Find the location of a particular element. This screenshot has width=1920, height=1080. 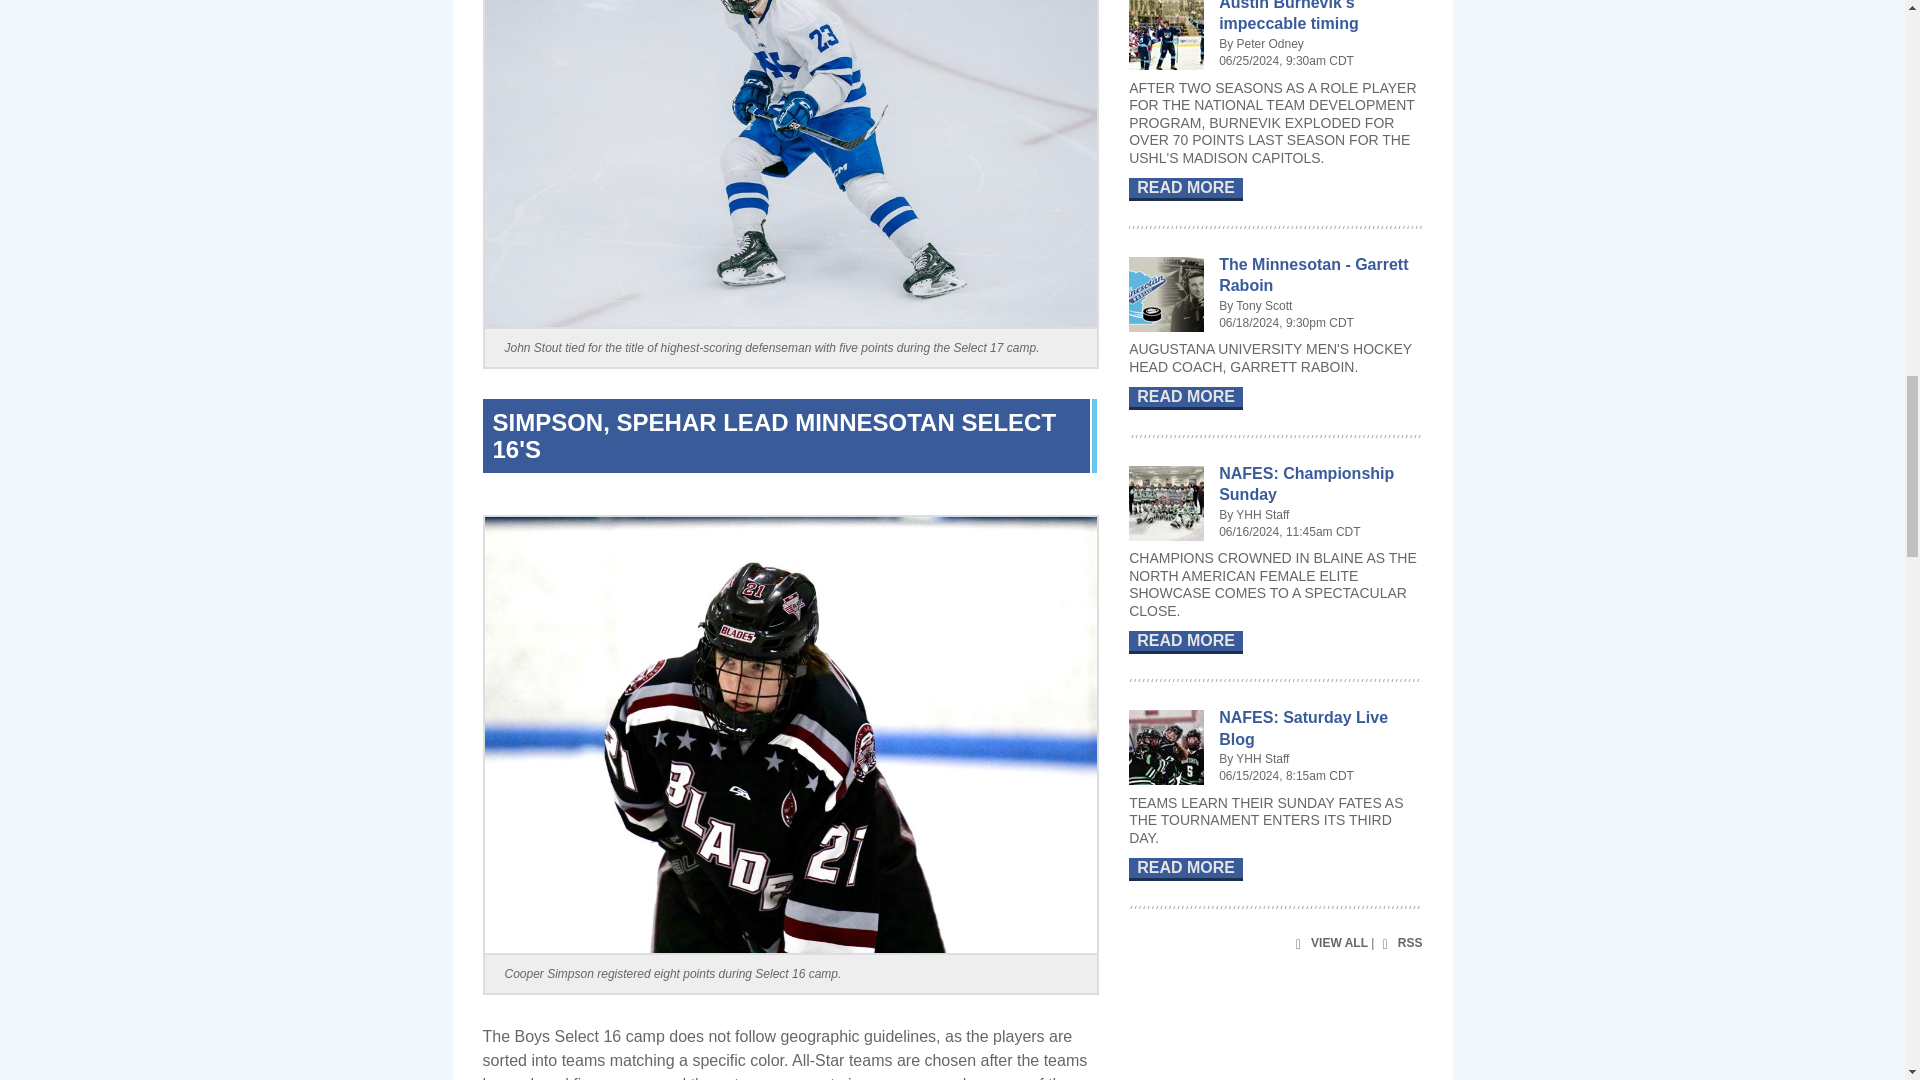

Austin Burnevik's impeccable timing is located at coordinates (1289, 16).